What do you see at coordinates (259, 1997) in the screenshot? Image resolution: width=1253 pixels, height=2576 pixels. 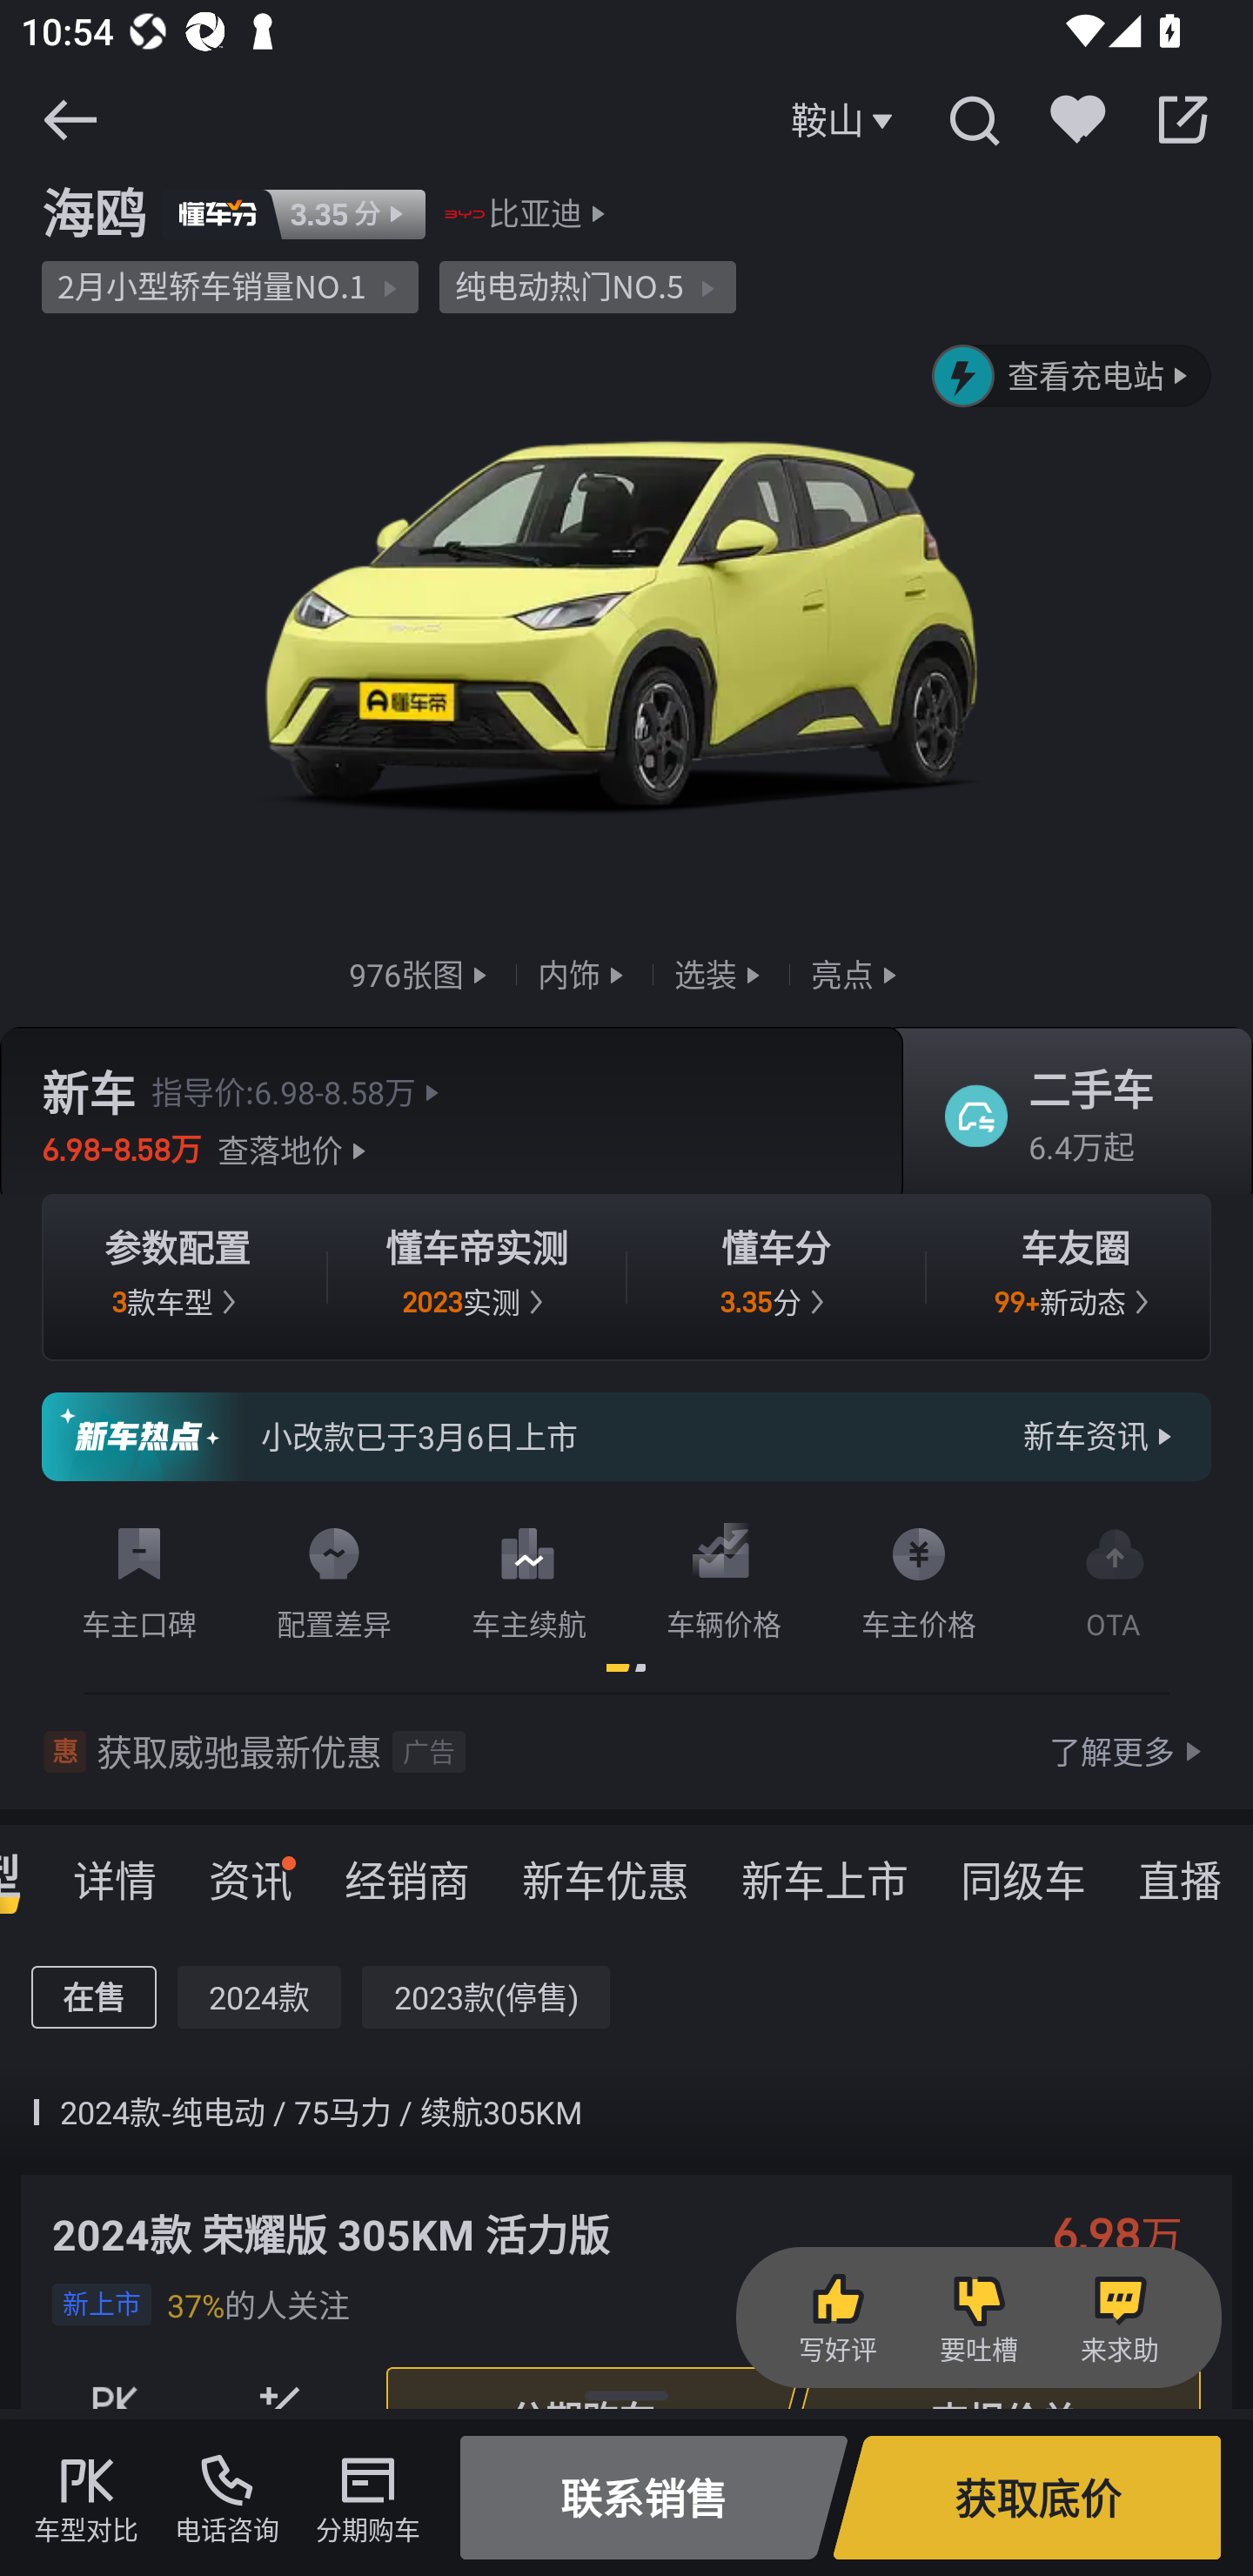 I see `2024款` at bounding box center [259, 1997].